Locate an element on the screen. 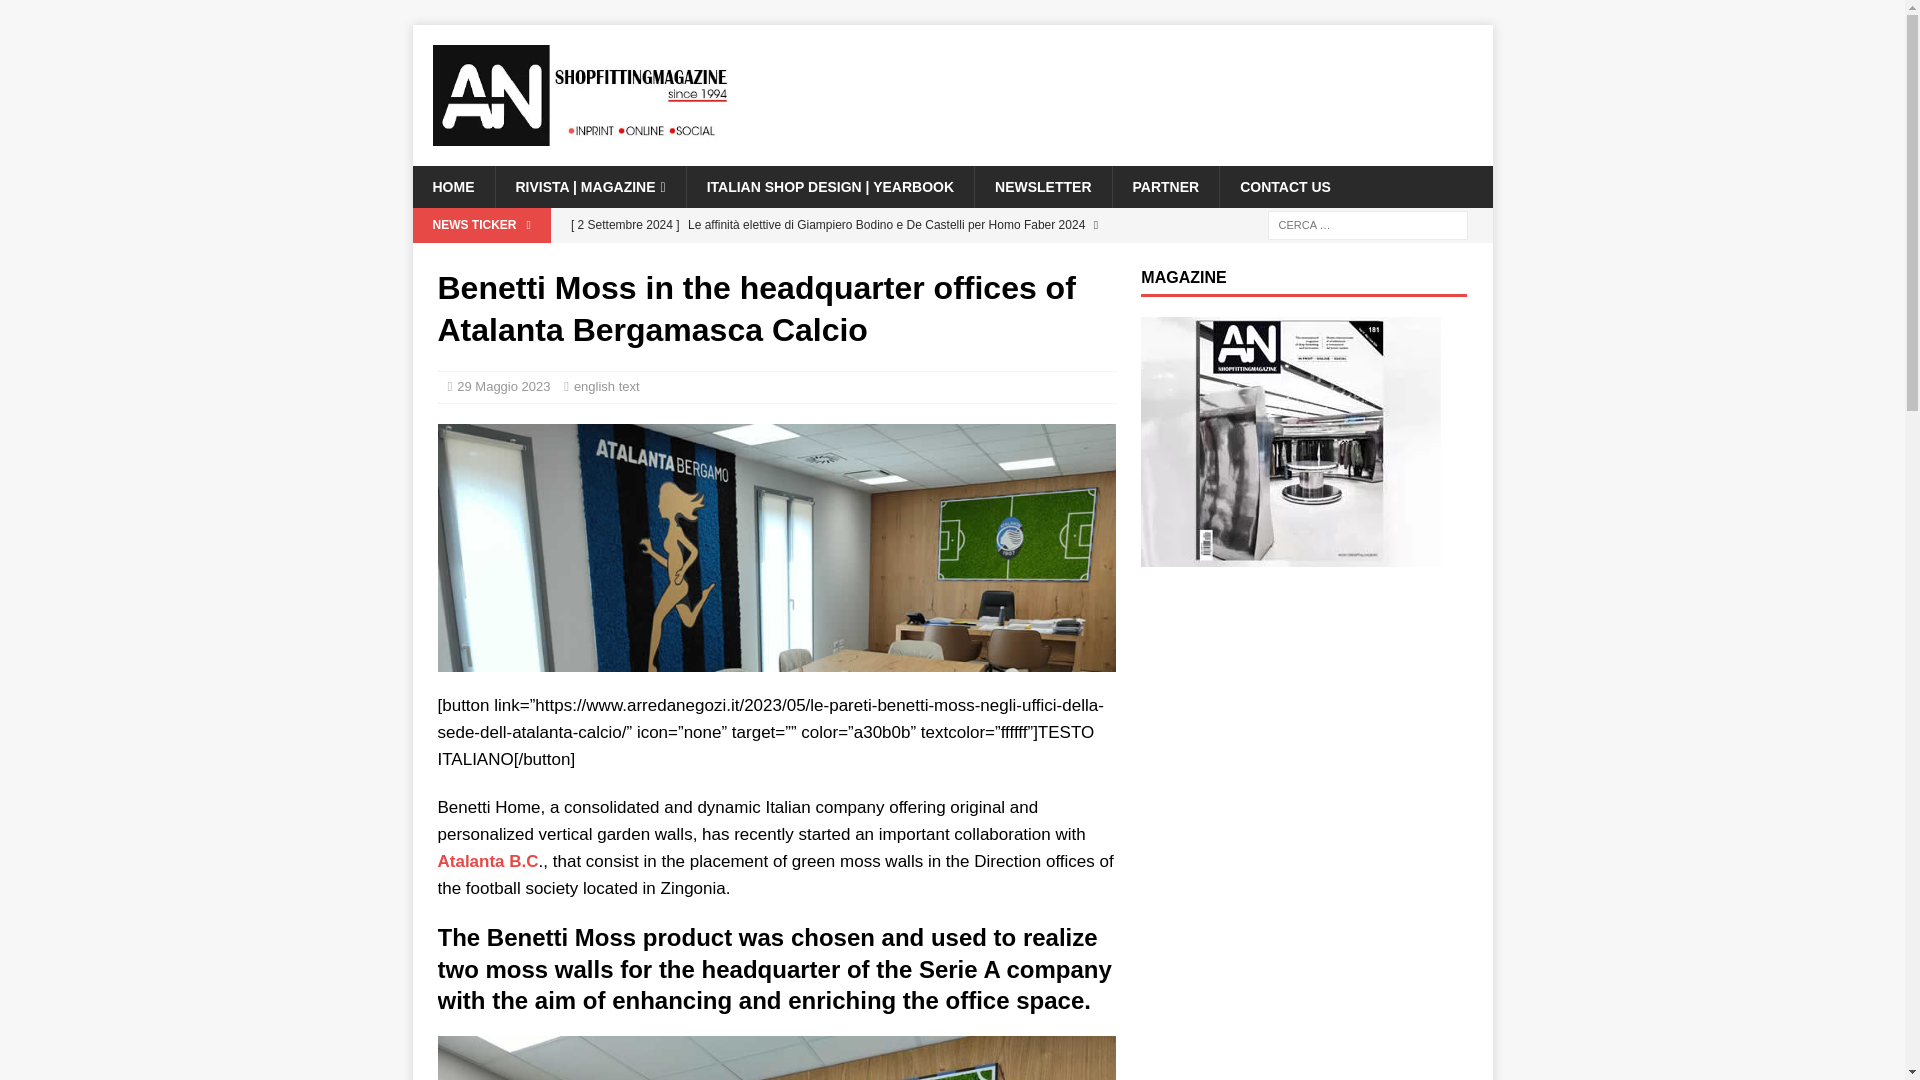 The height and width of the screenshot is (1080, 1920). PARTNER is located at coordinates (1165, 187).